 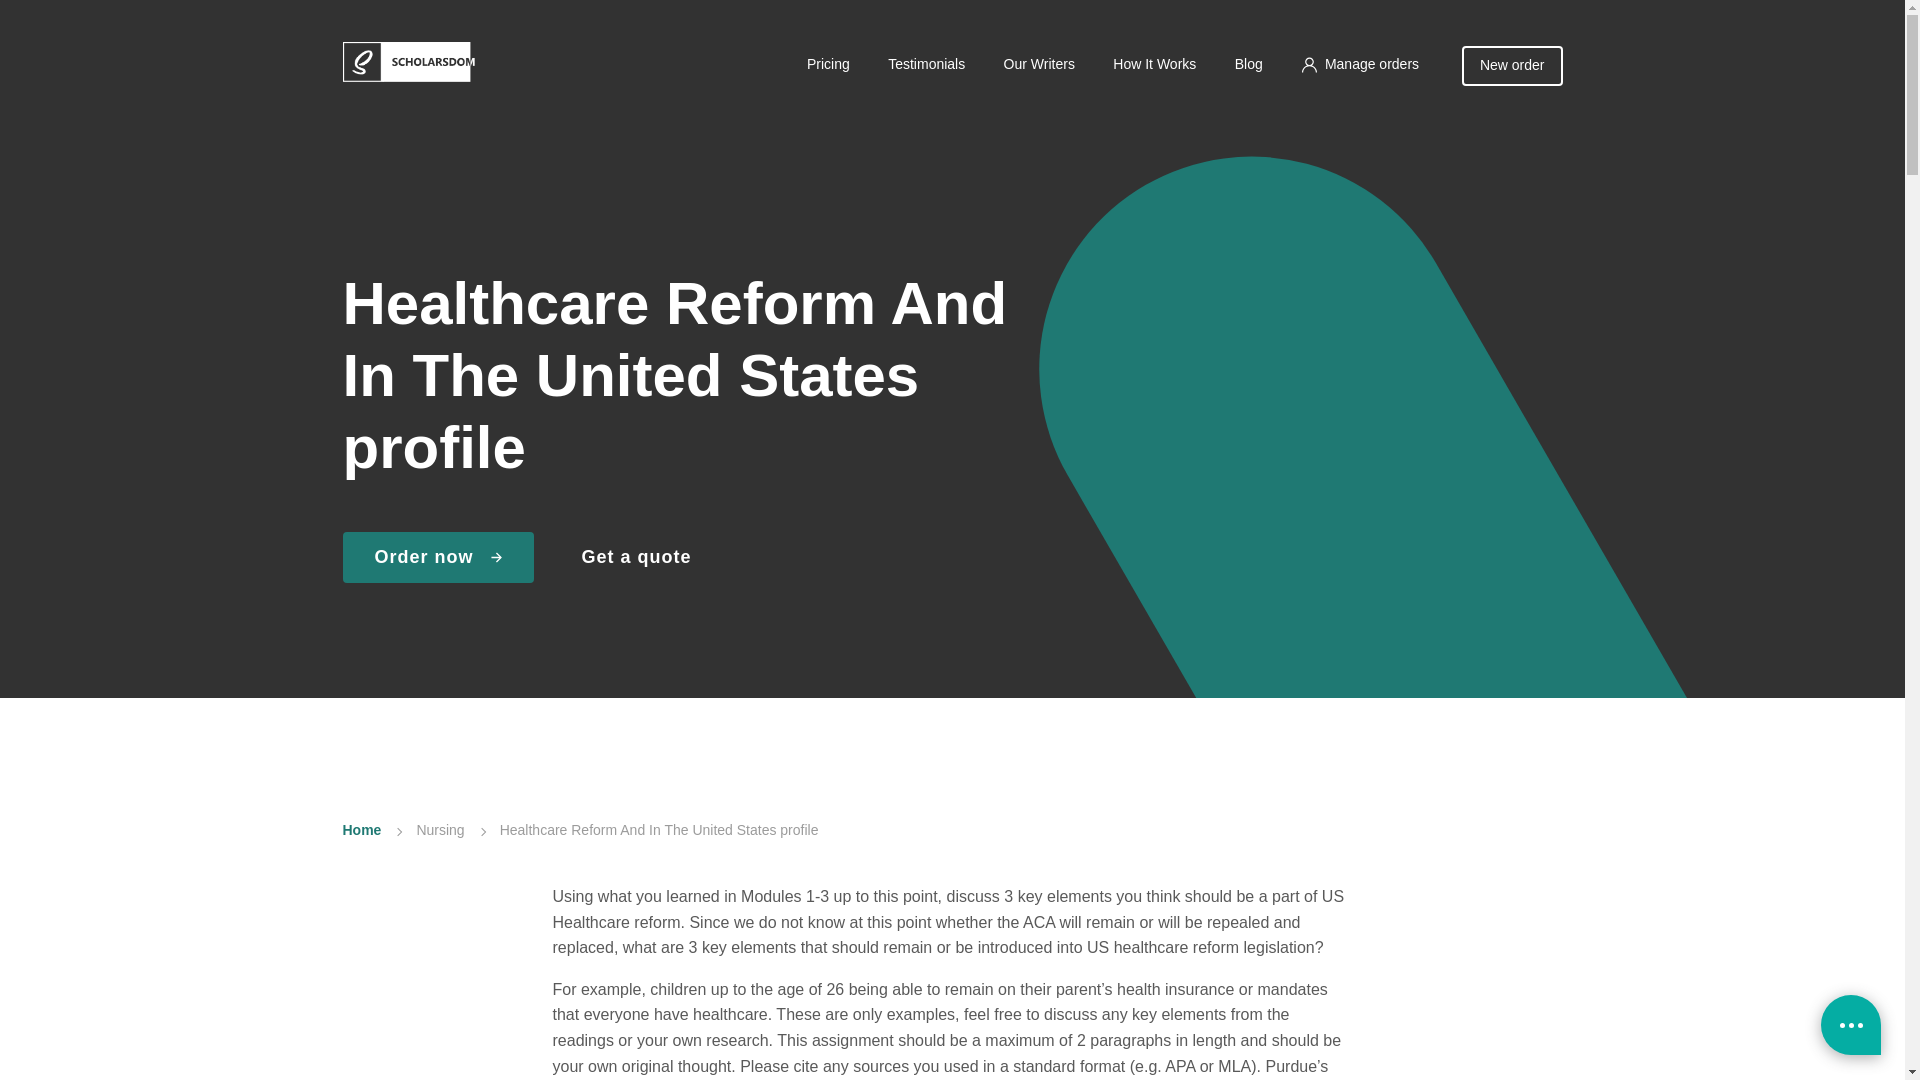 What do you see at coordinates (926, 64) in the screenshot?
I see `Testimonials` at bounding box center [926, 64].